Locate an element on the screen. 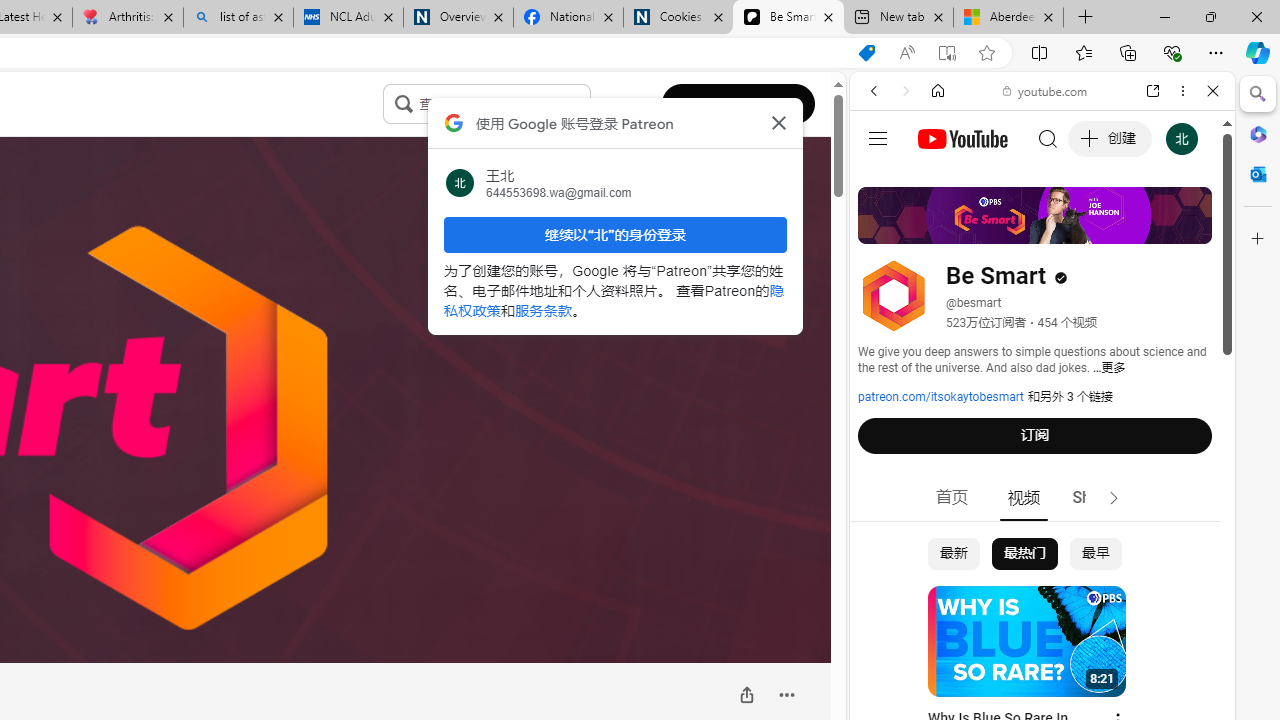 The height and width of the screenshot is (720, 1280). Close Outlook pane is located at coordinates (1258, 174).